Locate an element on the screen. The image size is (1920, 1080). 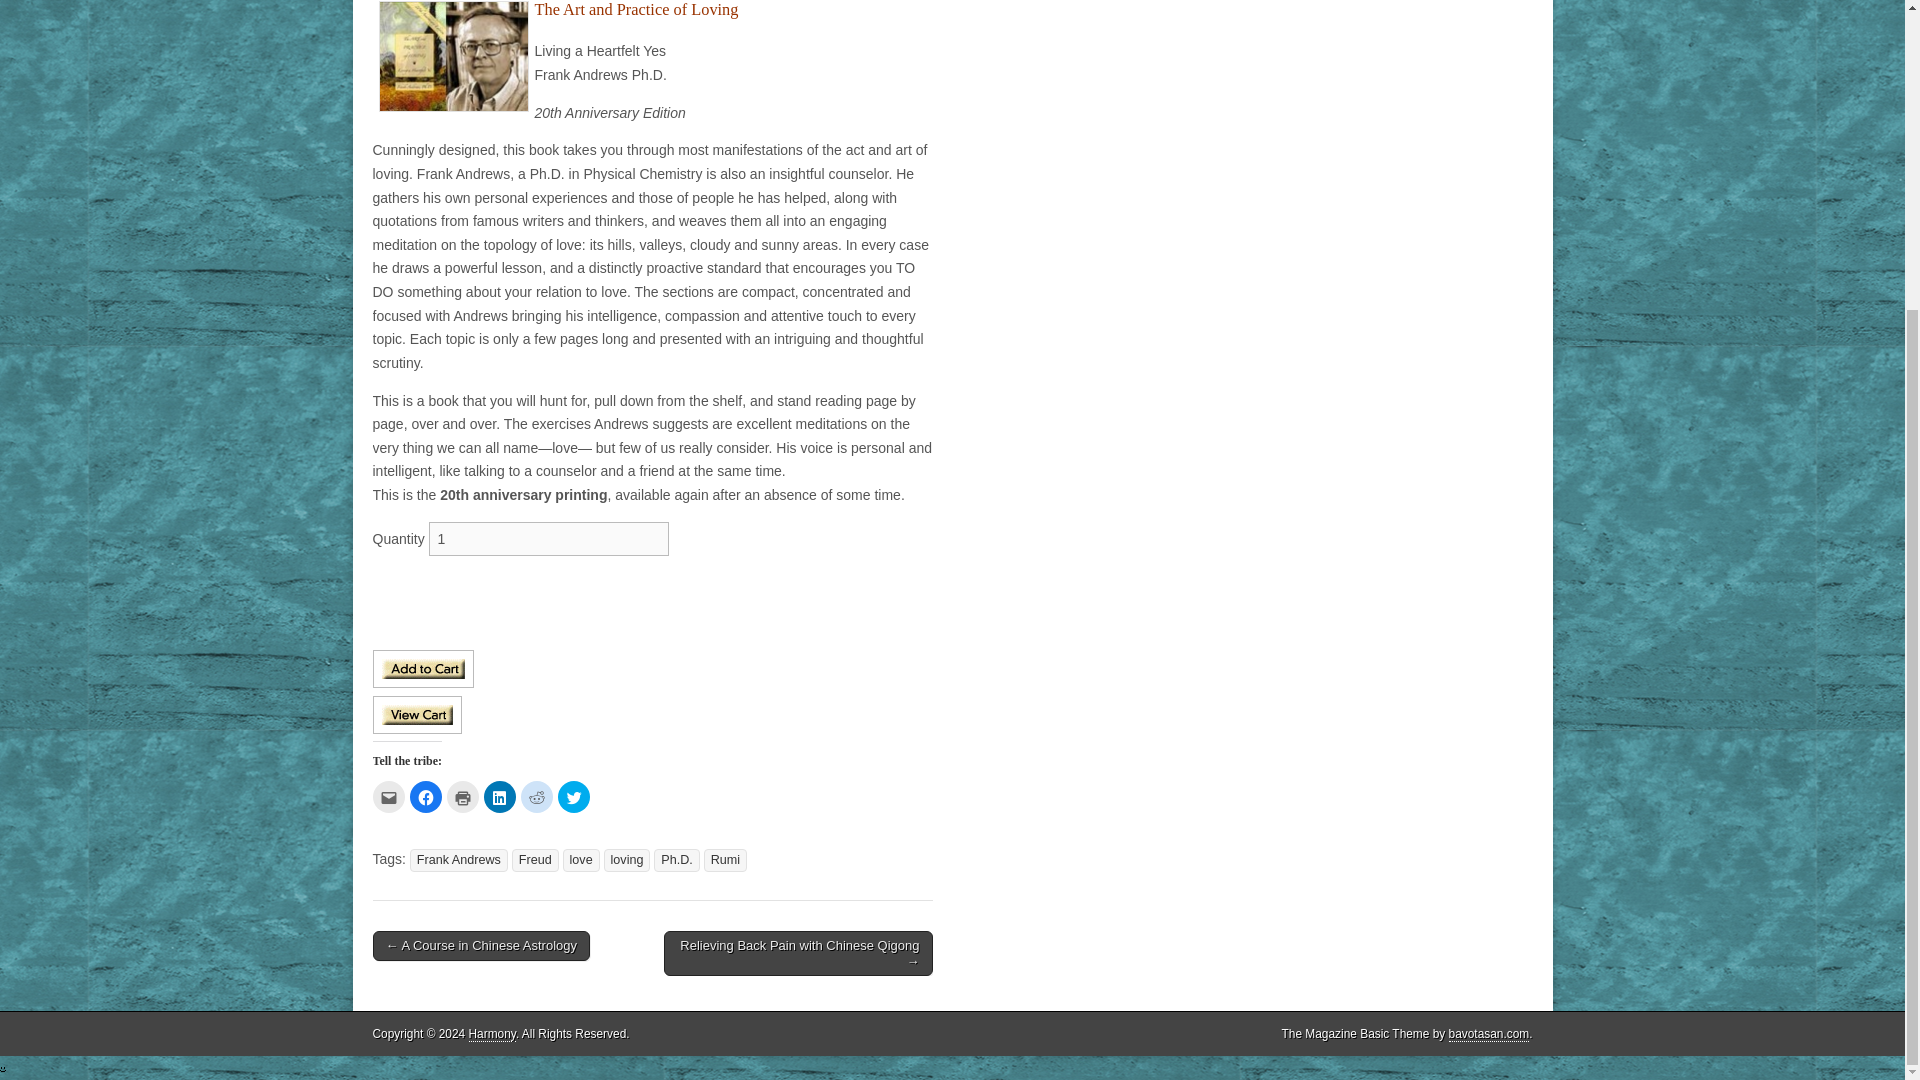
Ph.D. is located at coordinates (677, 860).